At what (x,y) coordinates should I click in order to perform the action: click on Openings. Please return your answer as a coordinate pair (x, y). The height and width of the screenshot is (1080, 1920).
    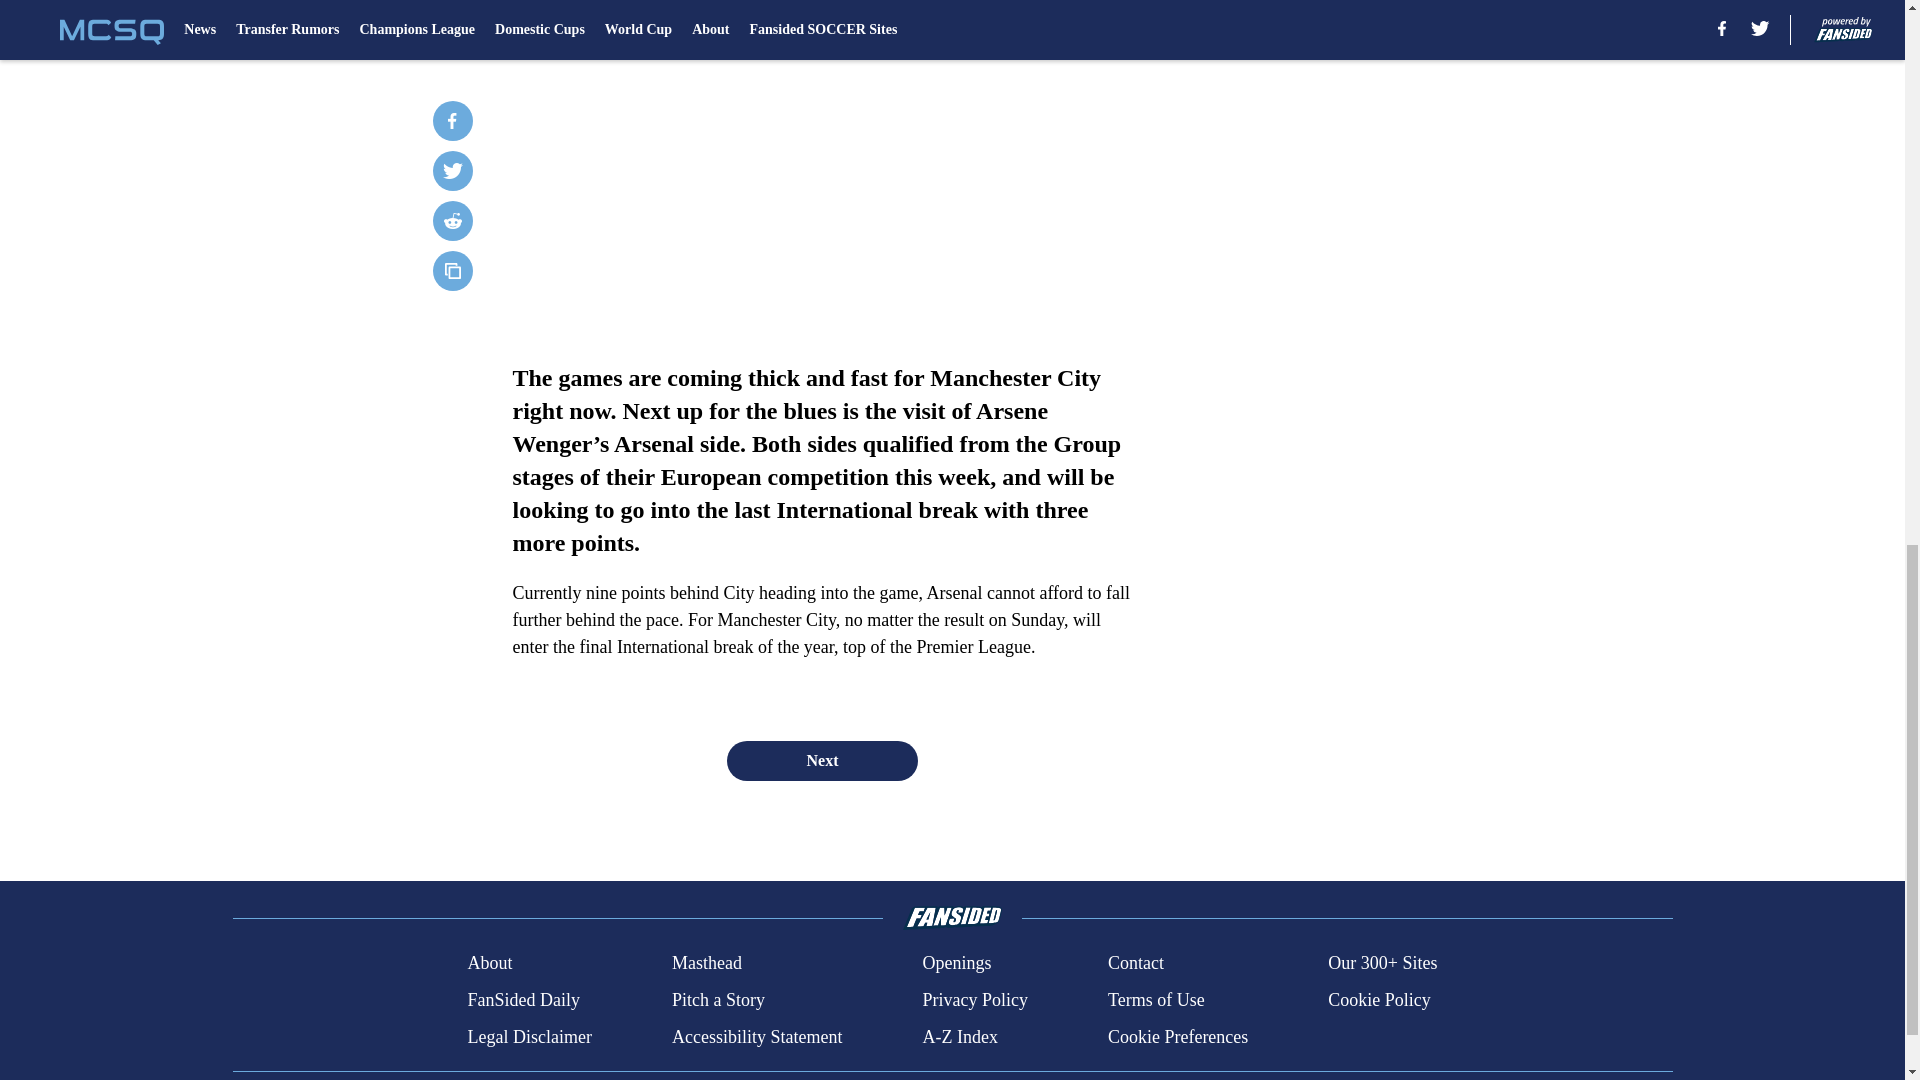
    Looking at the image, I should click on (956, 964).